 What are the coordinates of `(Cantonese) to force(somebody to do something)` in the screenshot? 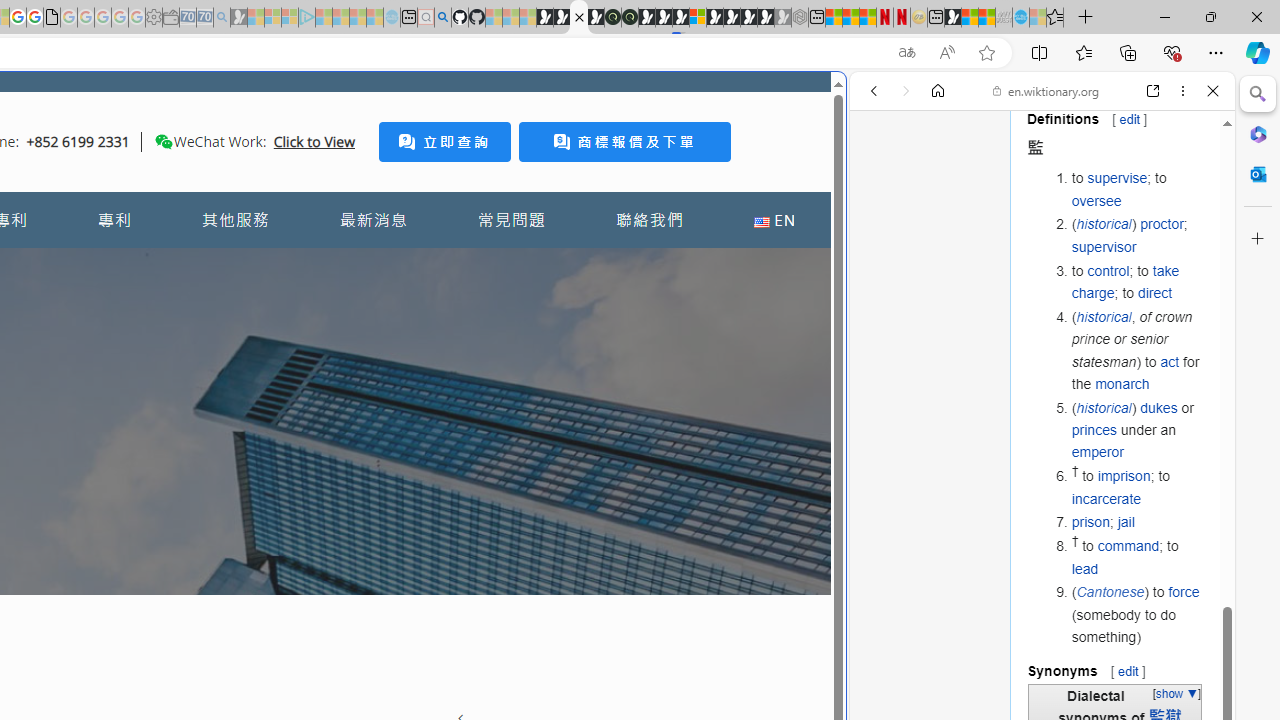 It's located at (1138, 614).